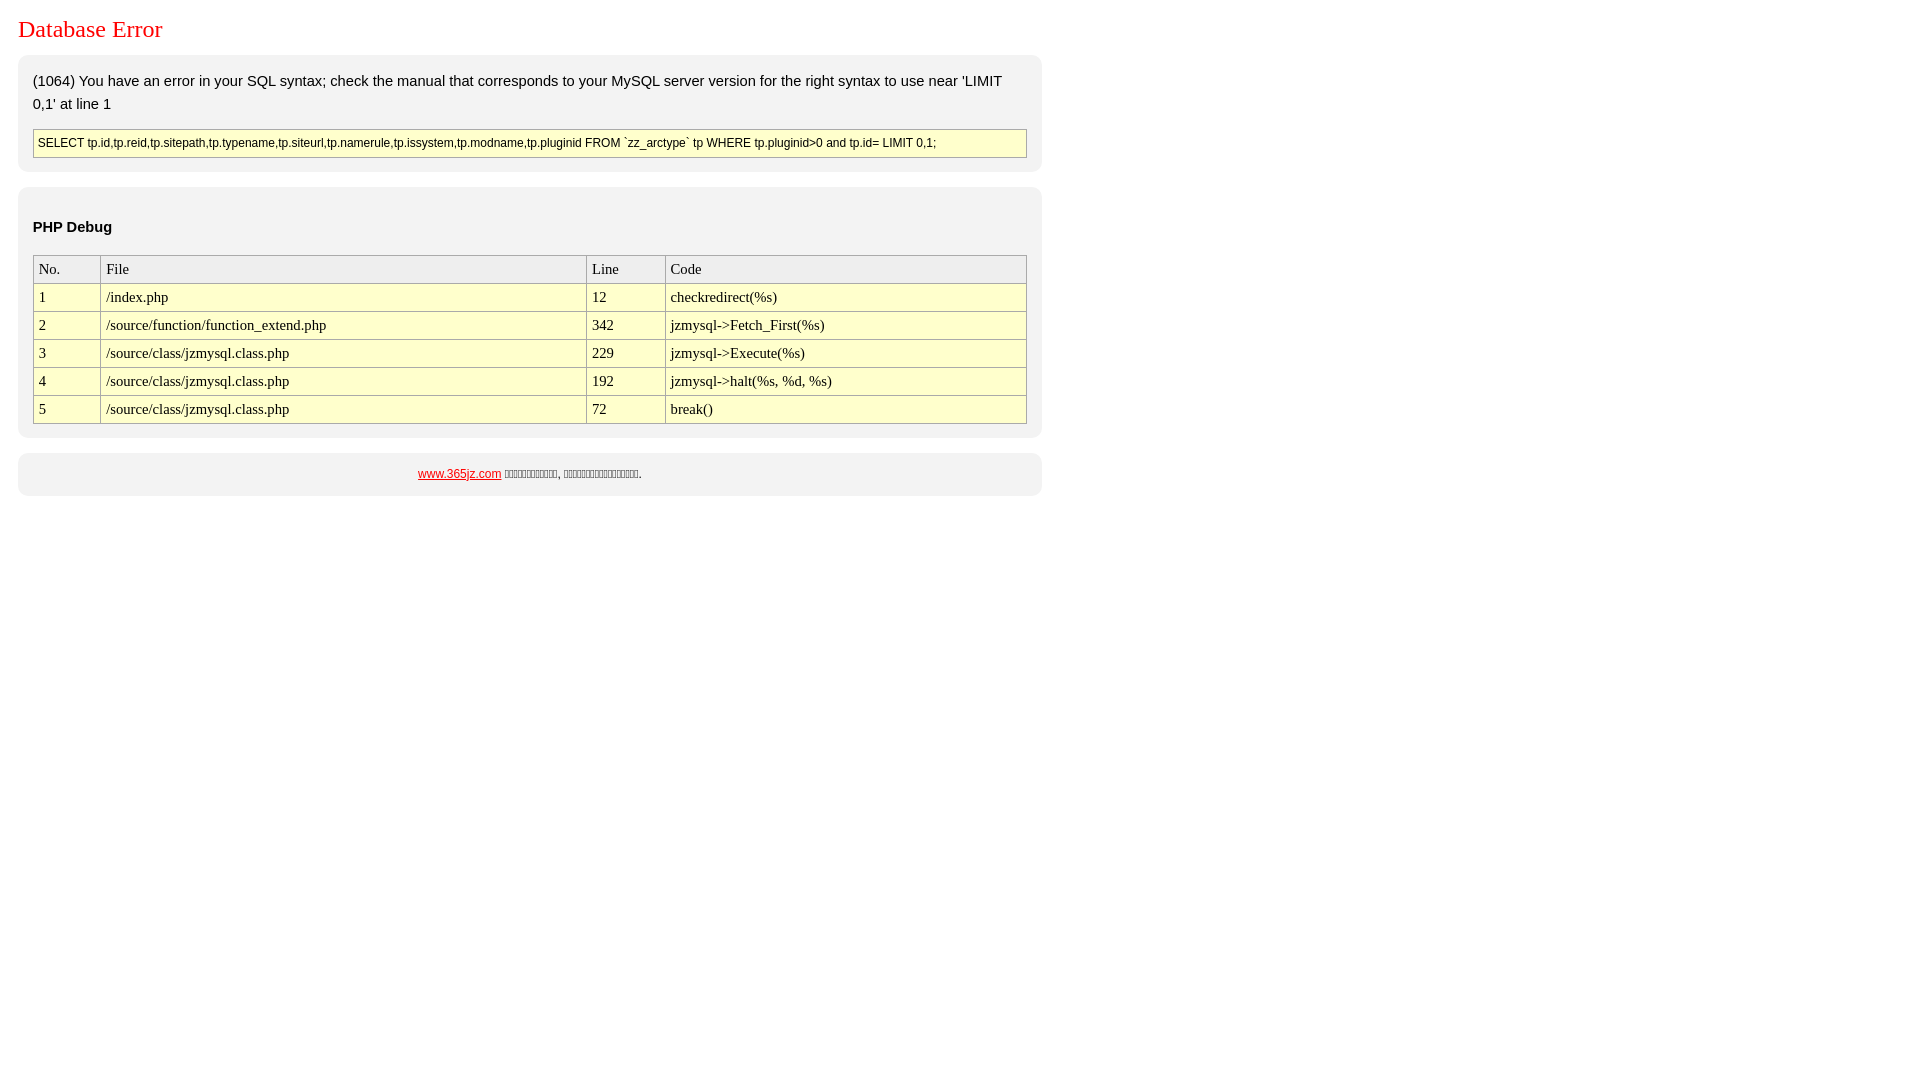 The width and height of the screenshot is (1920, 1080). I want to click on www.365jz.com, so click(460, 474).